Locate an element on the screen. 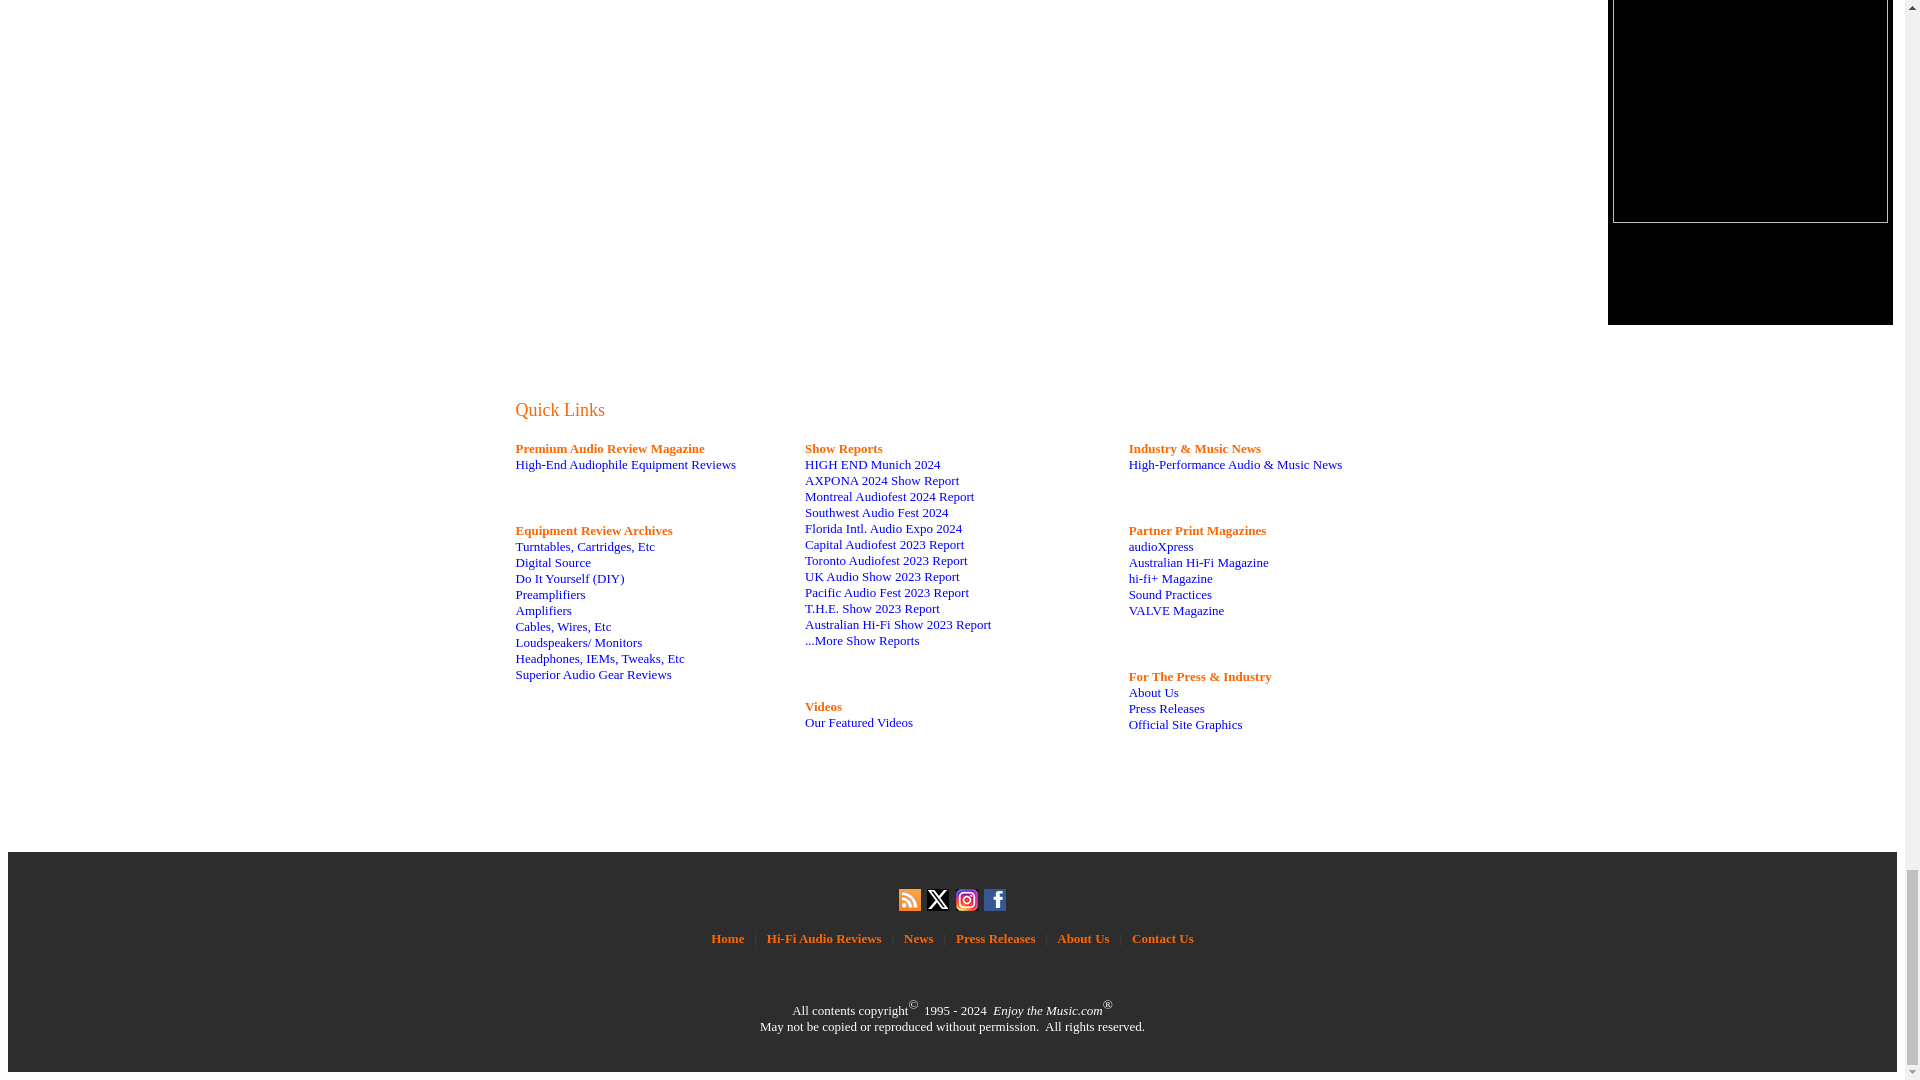  HIGH END Munich 2024 is located at coordinates (872, 464).